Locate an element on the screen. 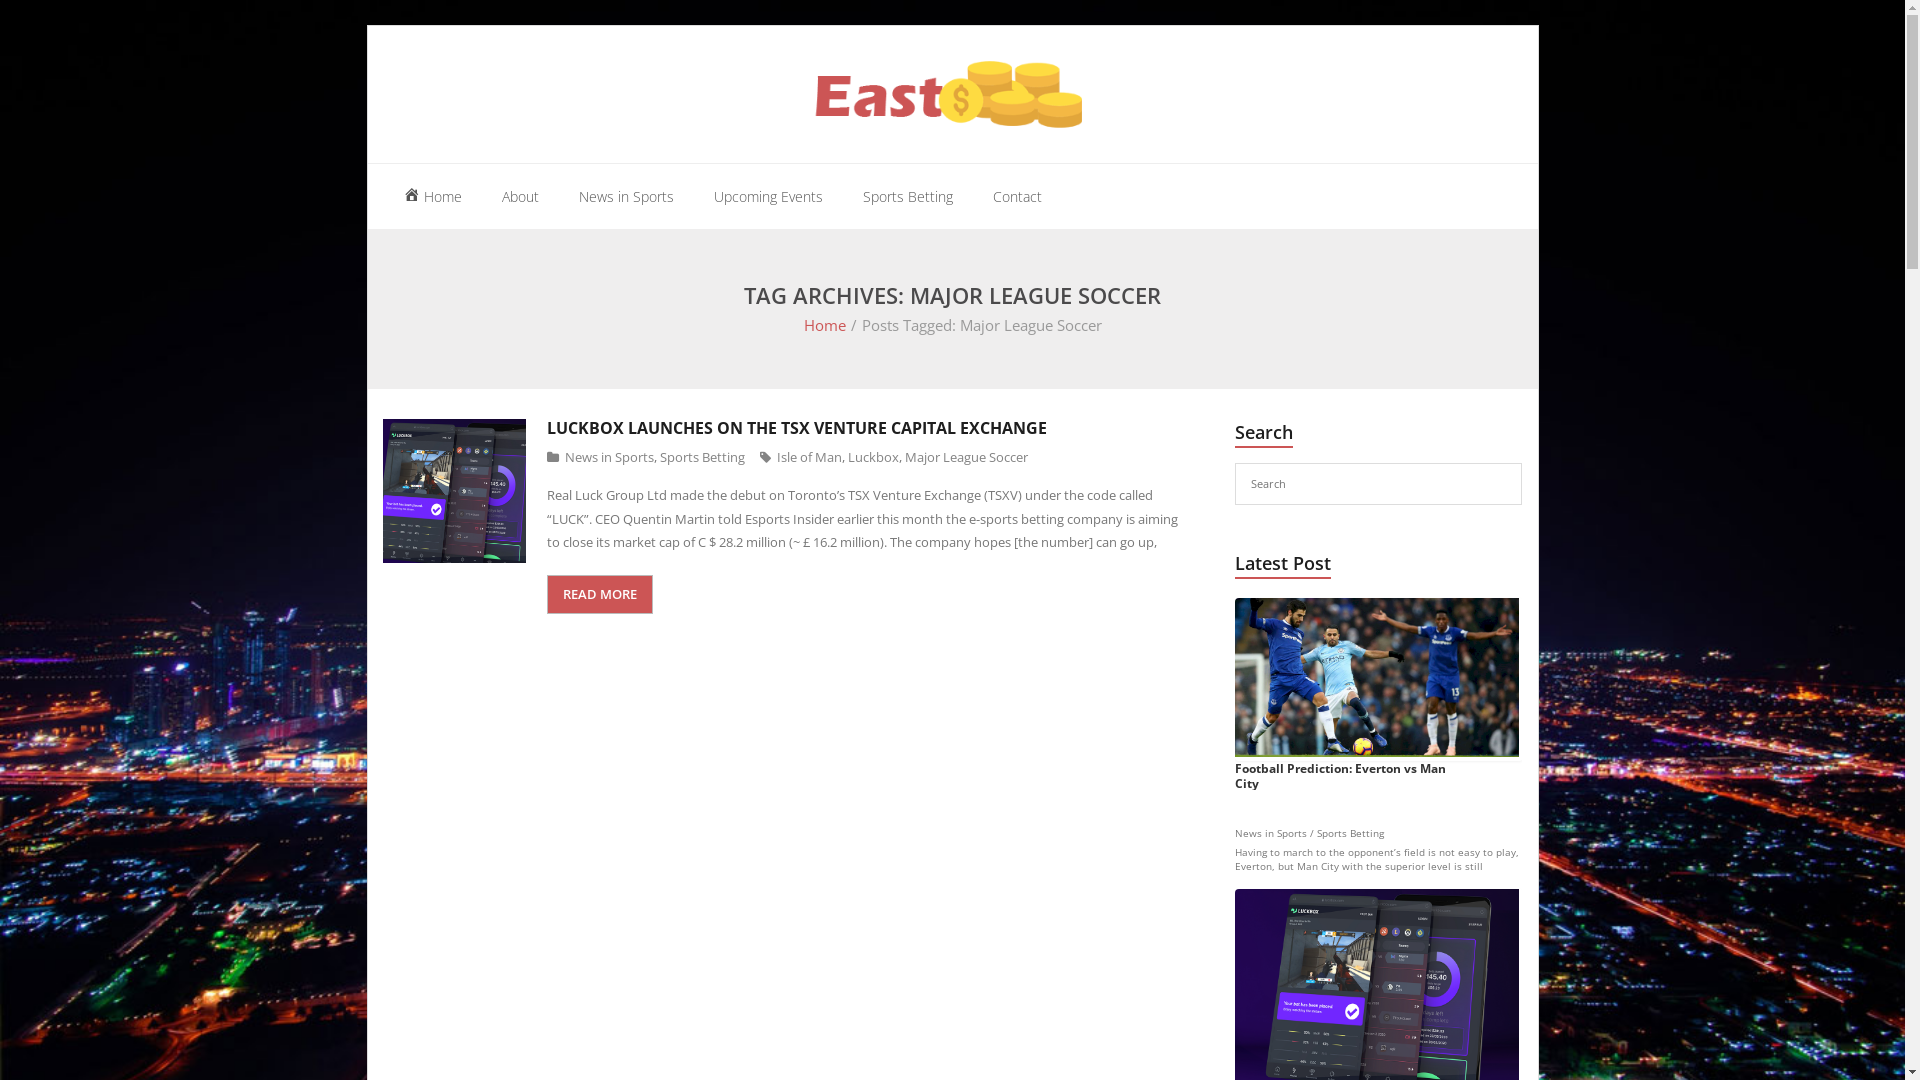 The width and height of the screenshot is (1920, 1080). Home is located at coordinates (432, 196).